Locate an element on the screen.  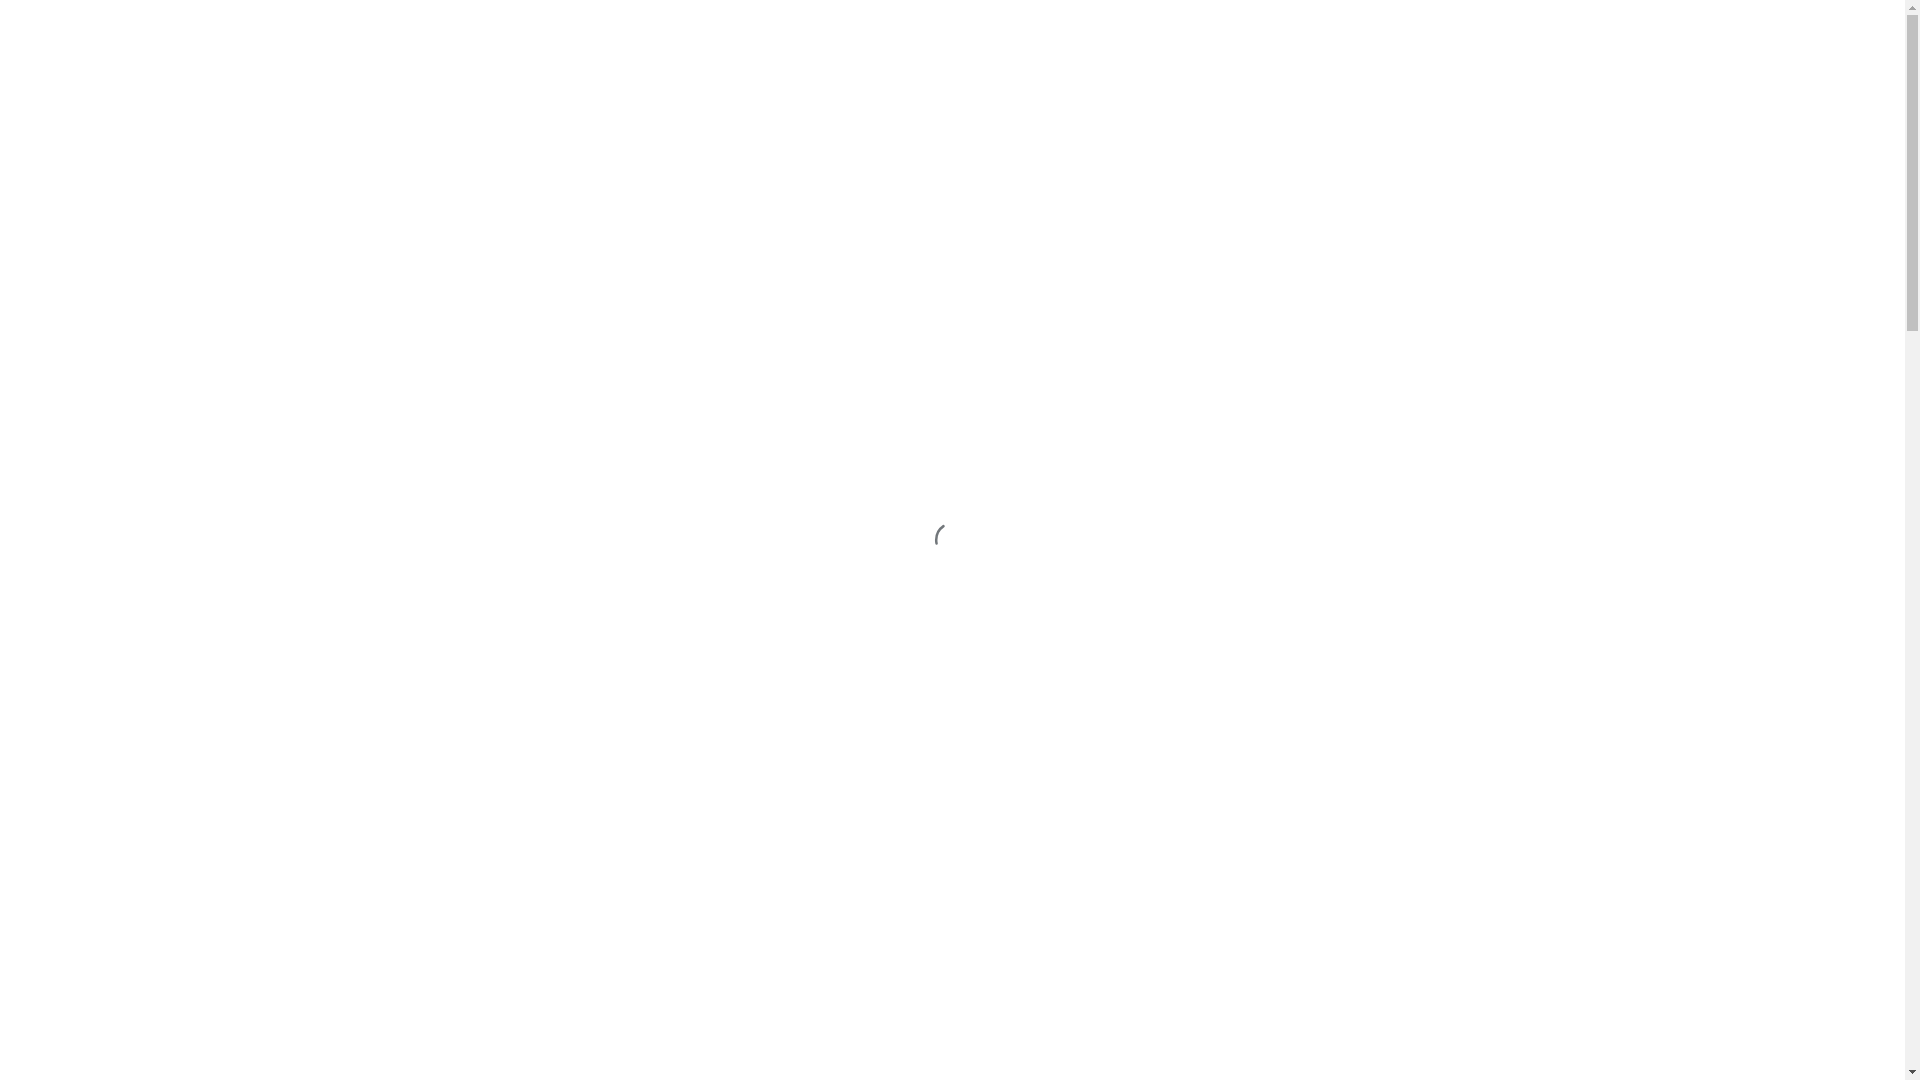
Shop Womens is located at coordinates (86, 118).